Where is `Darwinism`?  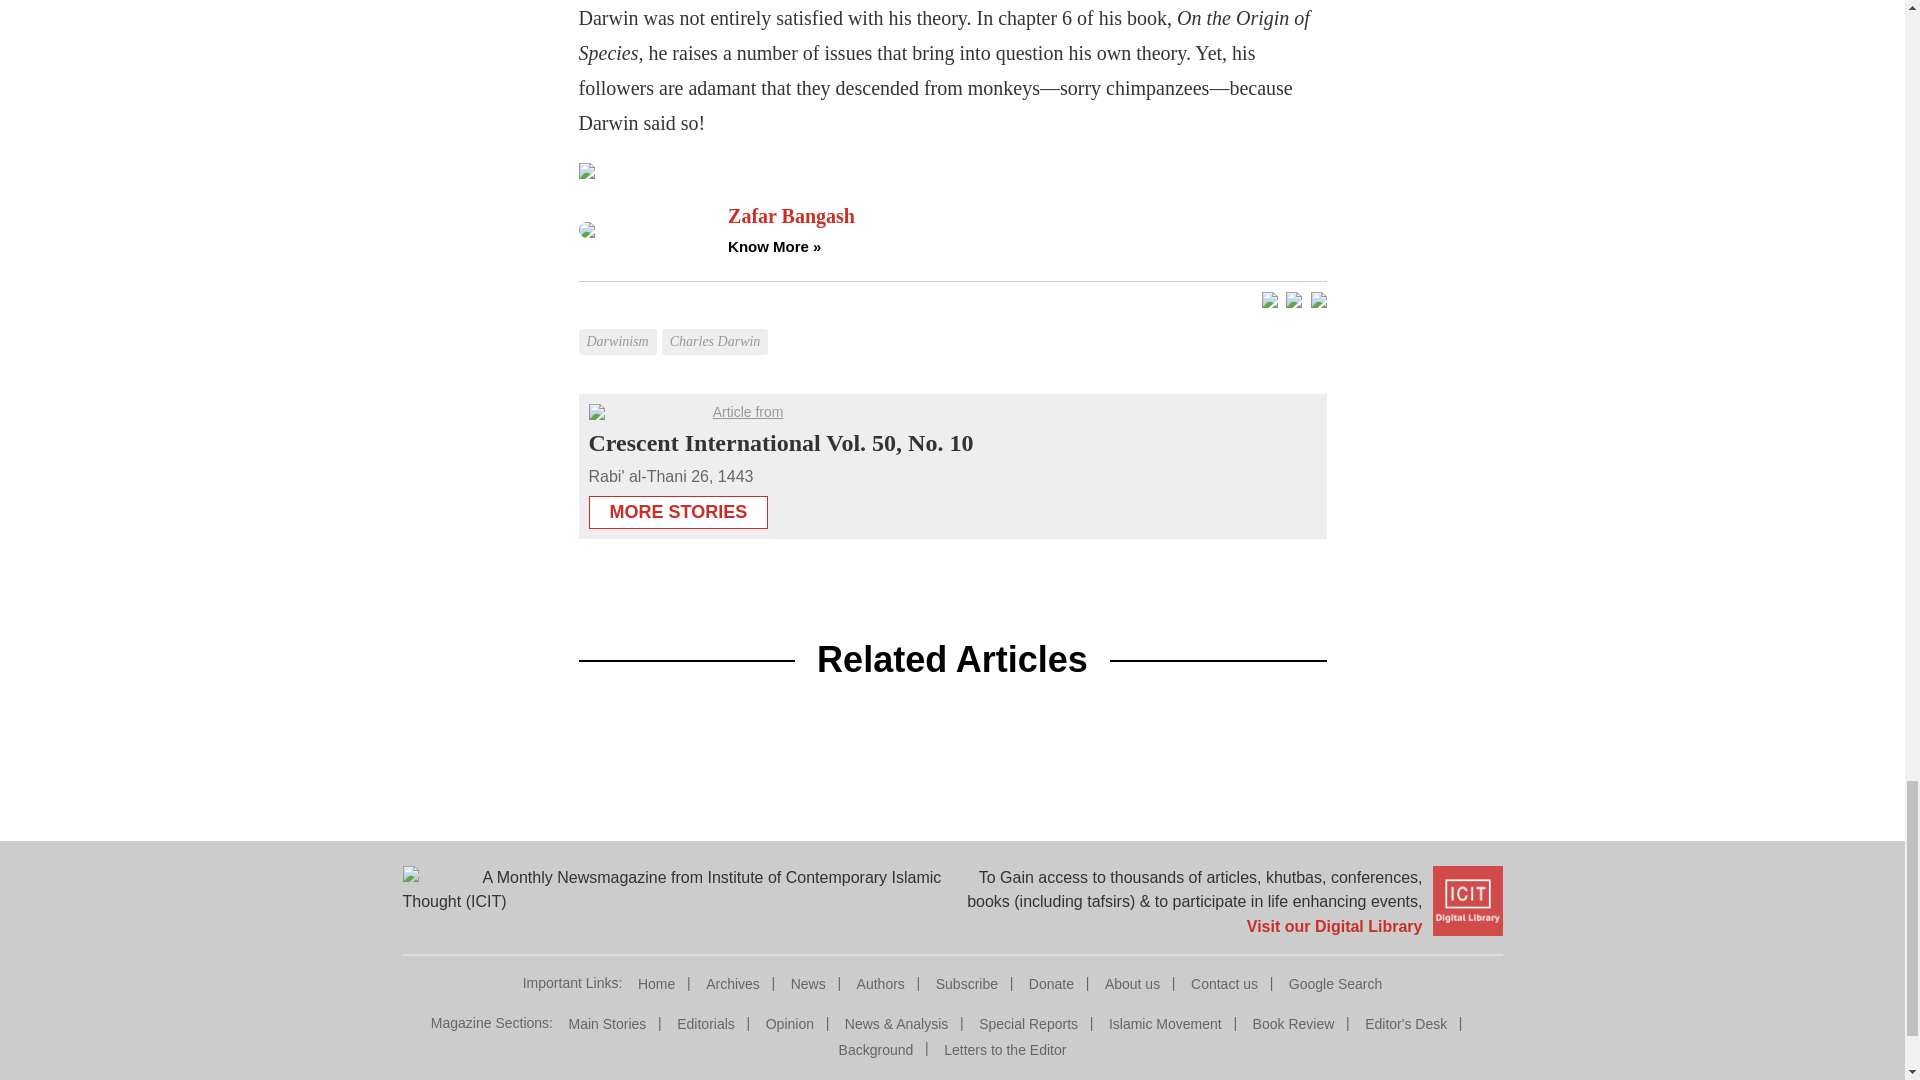 Darwinism is located at coordinates (618, 326).